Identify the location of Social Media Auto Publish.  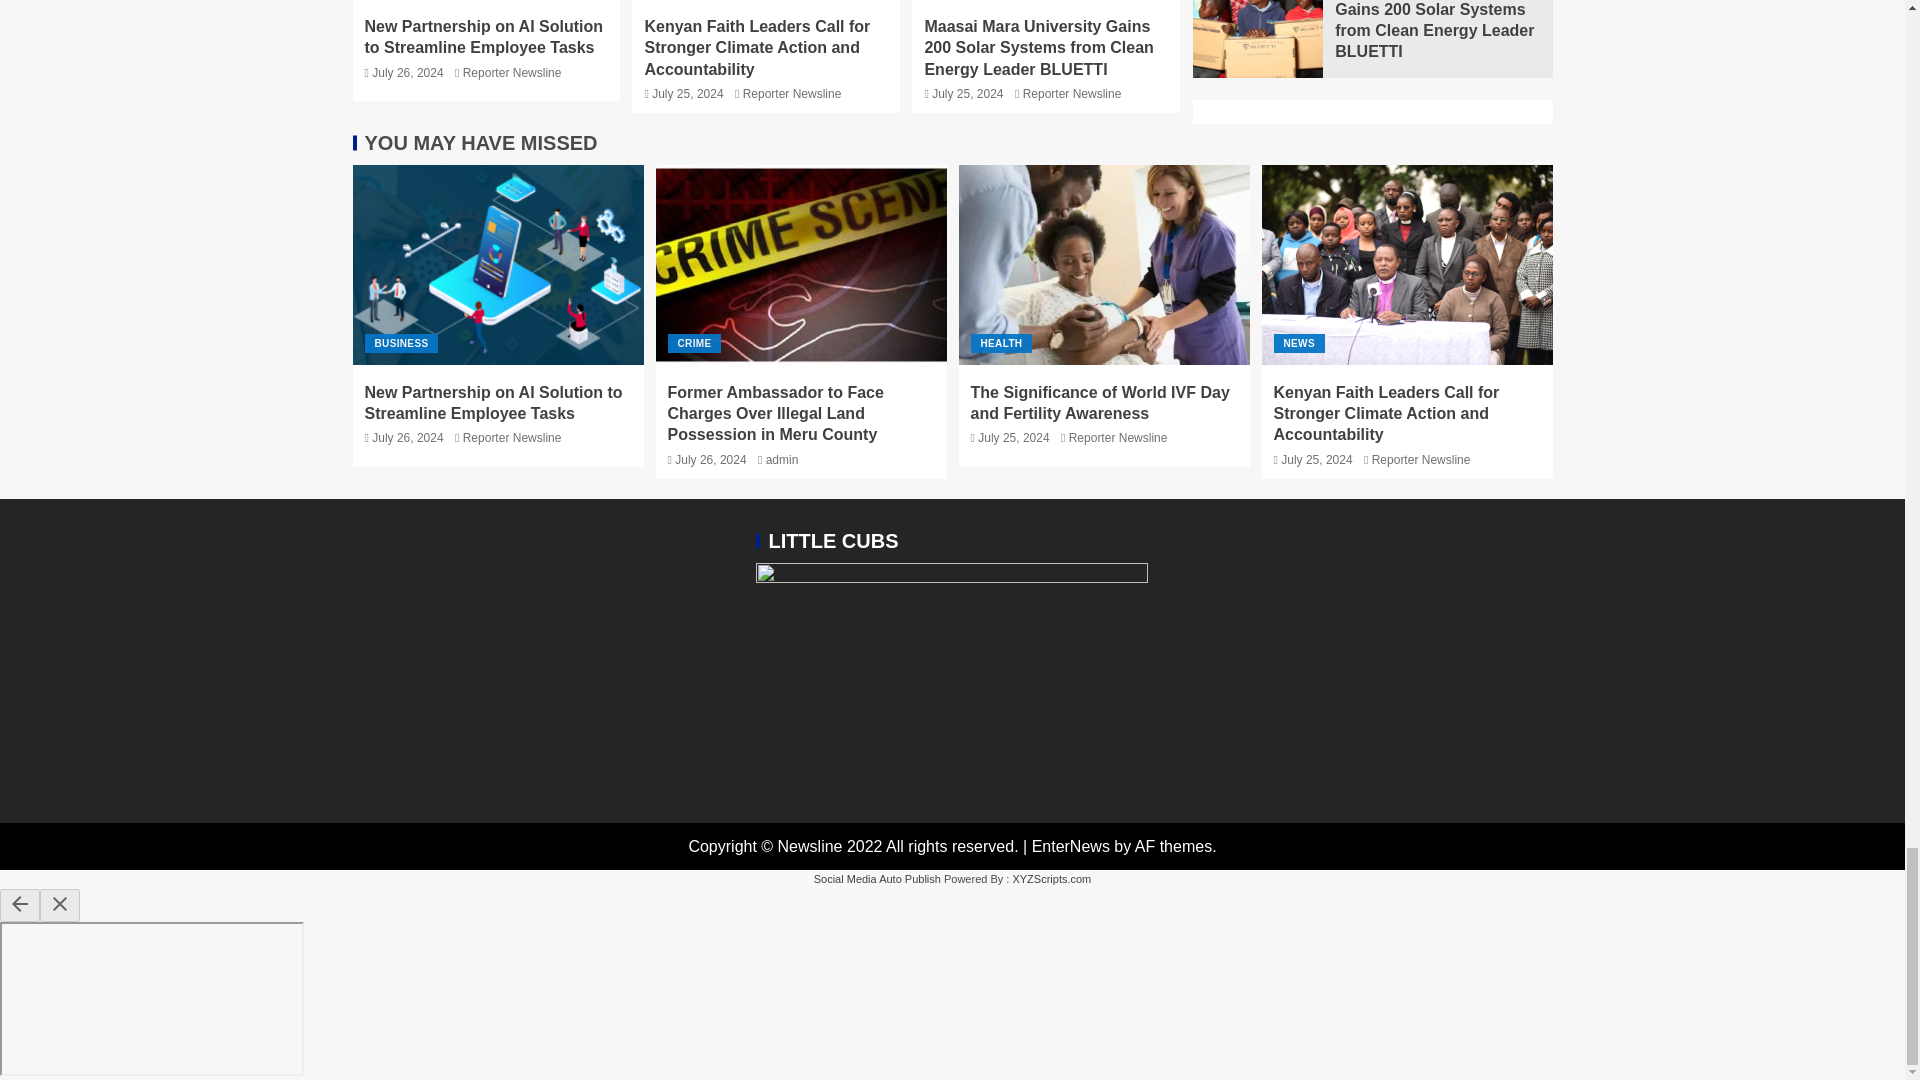
(877, 878).